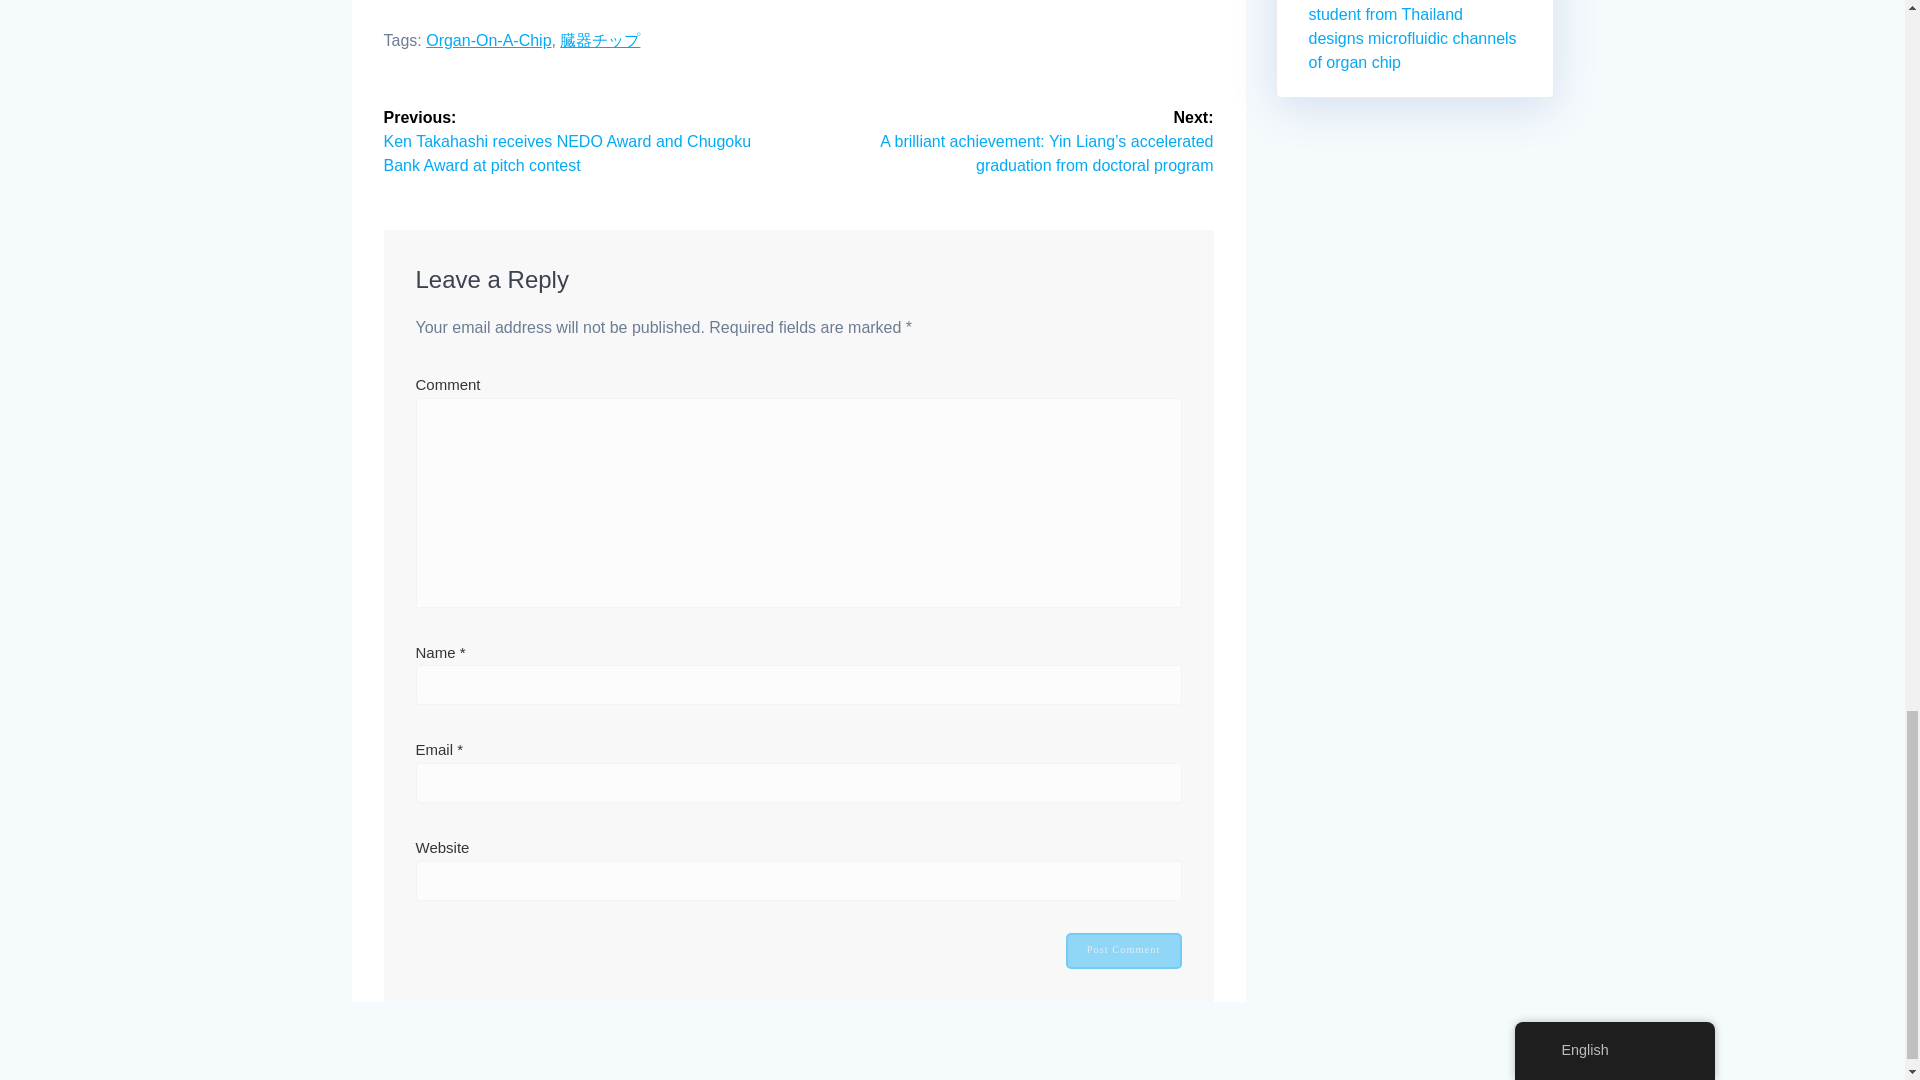 This screenshot has width=1920, height=1080. Describe the element at coordinates (1124, 950) in the screenshot. I see `Post Comment` at that location.